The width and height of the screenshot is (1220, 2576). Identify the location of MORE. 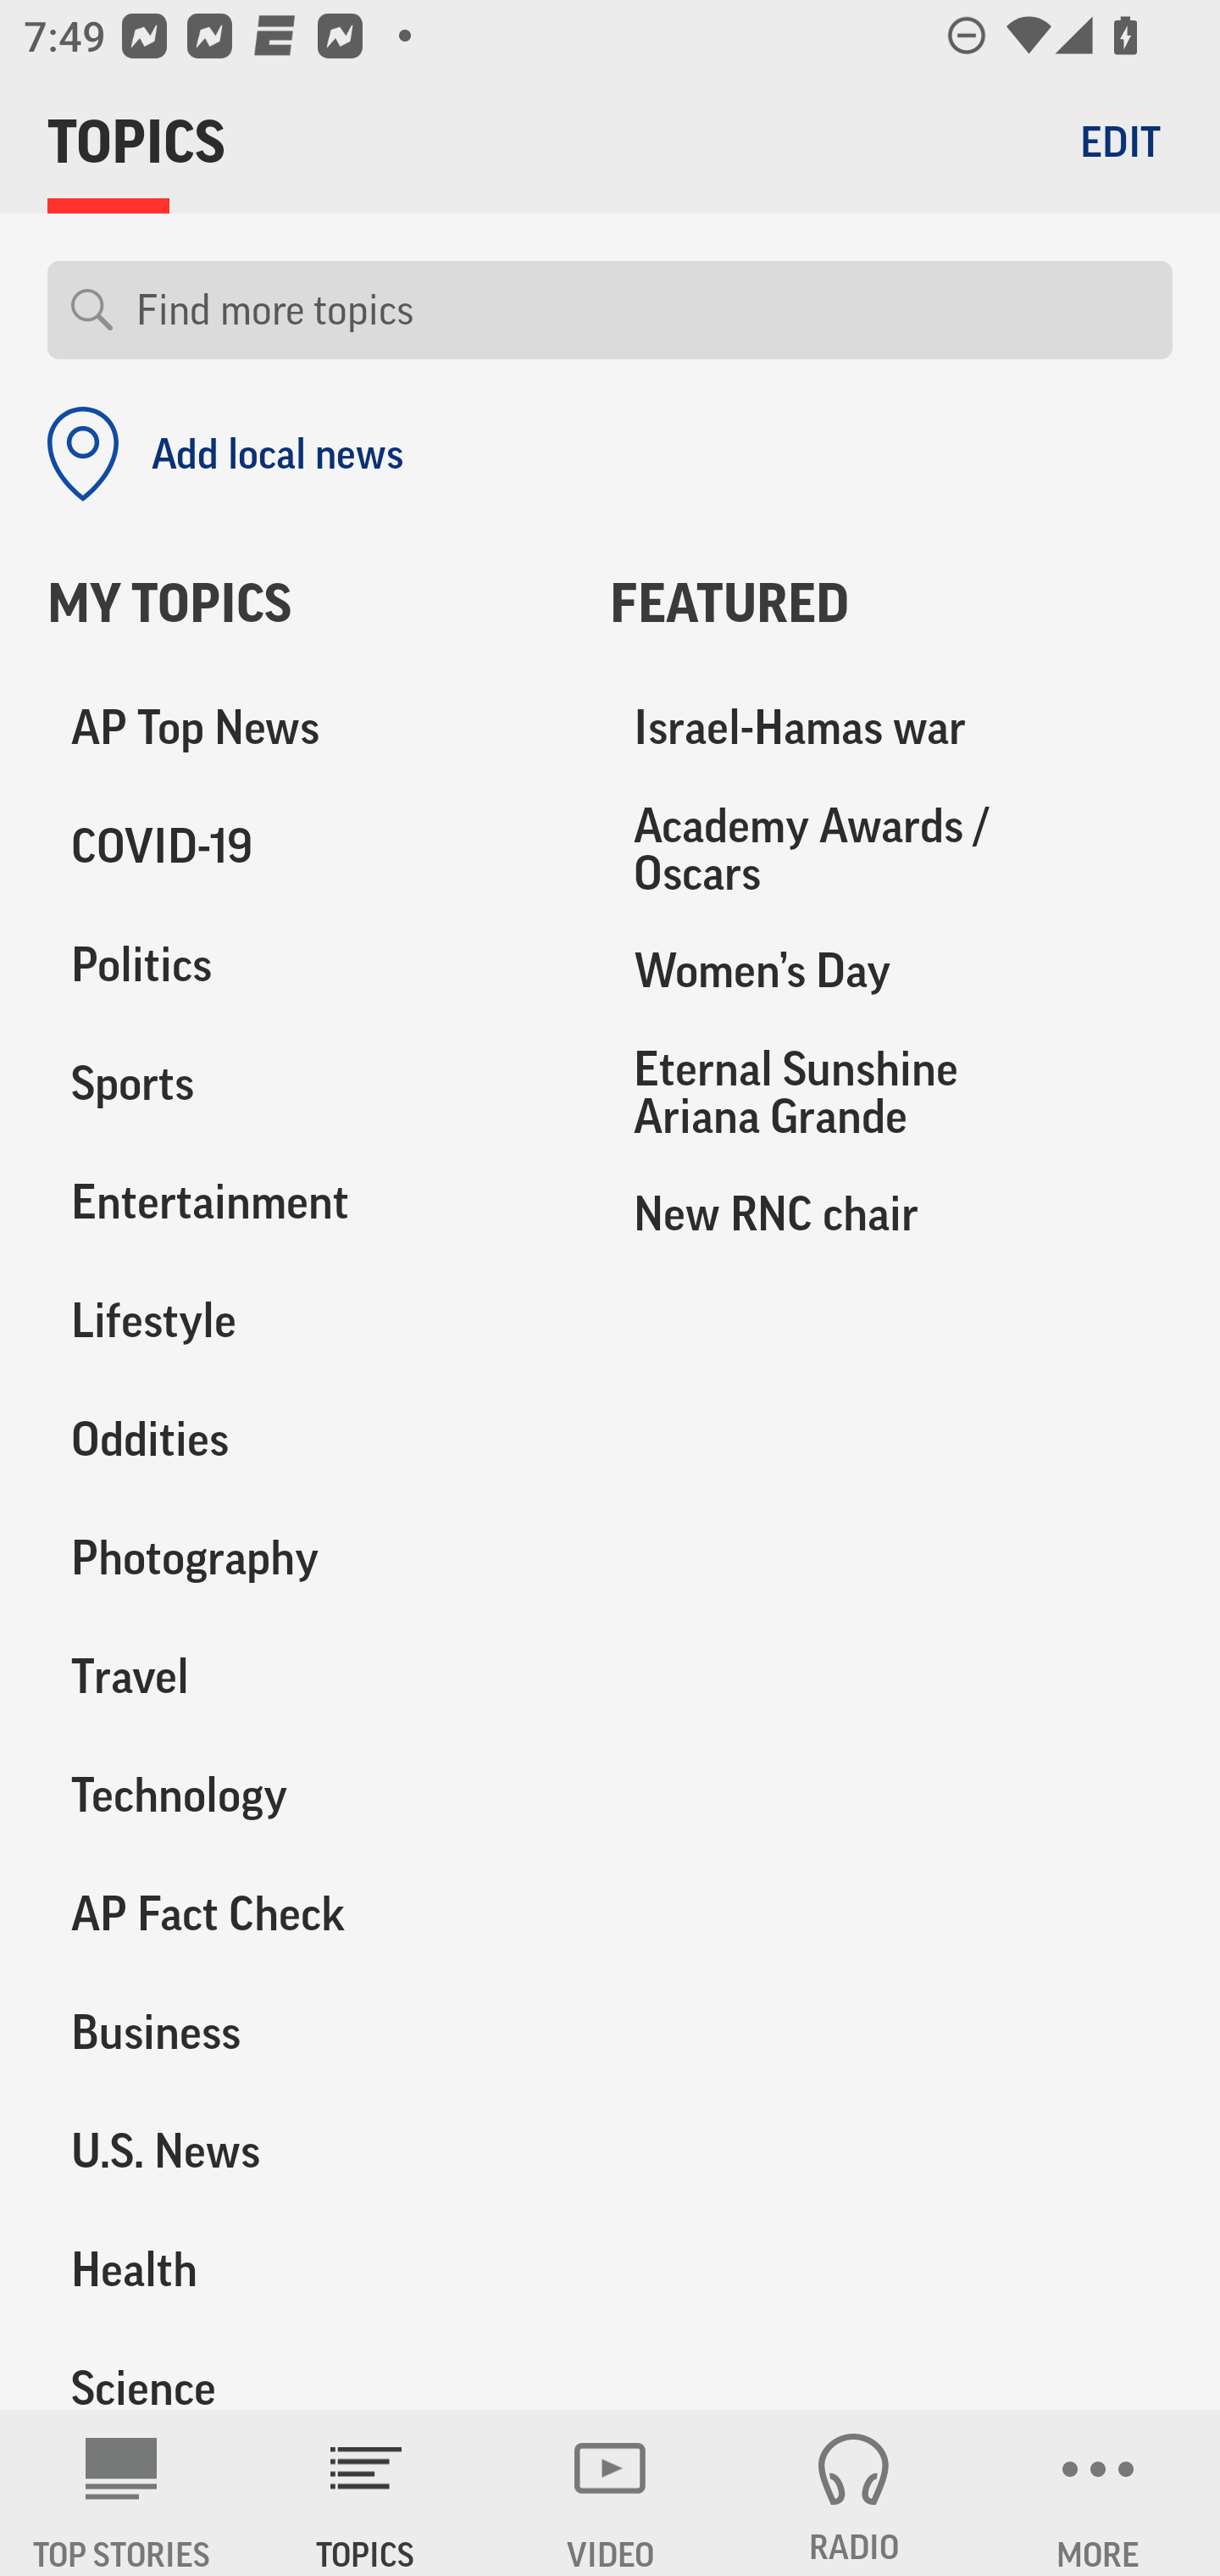
(1098, 2493).